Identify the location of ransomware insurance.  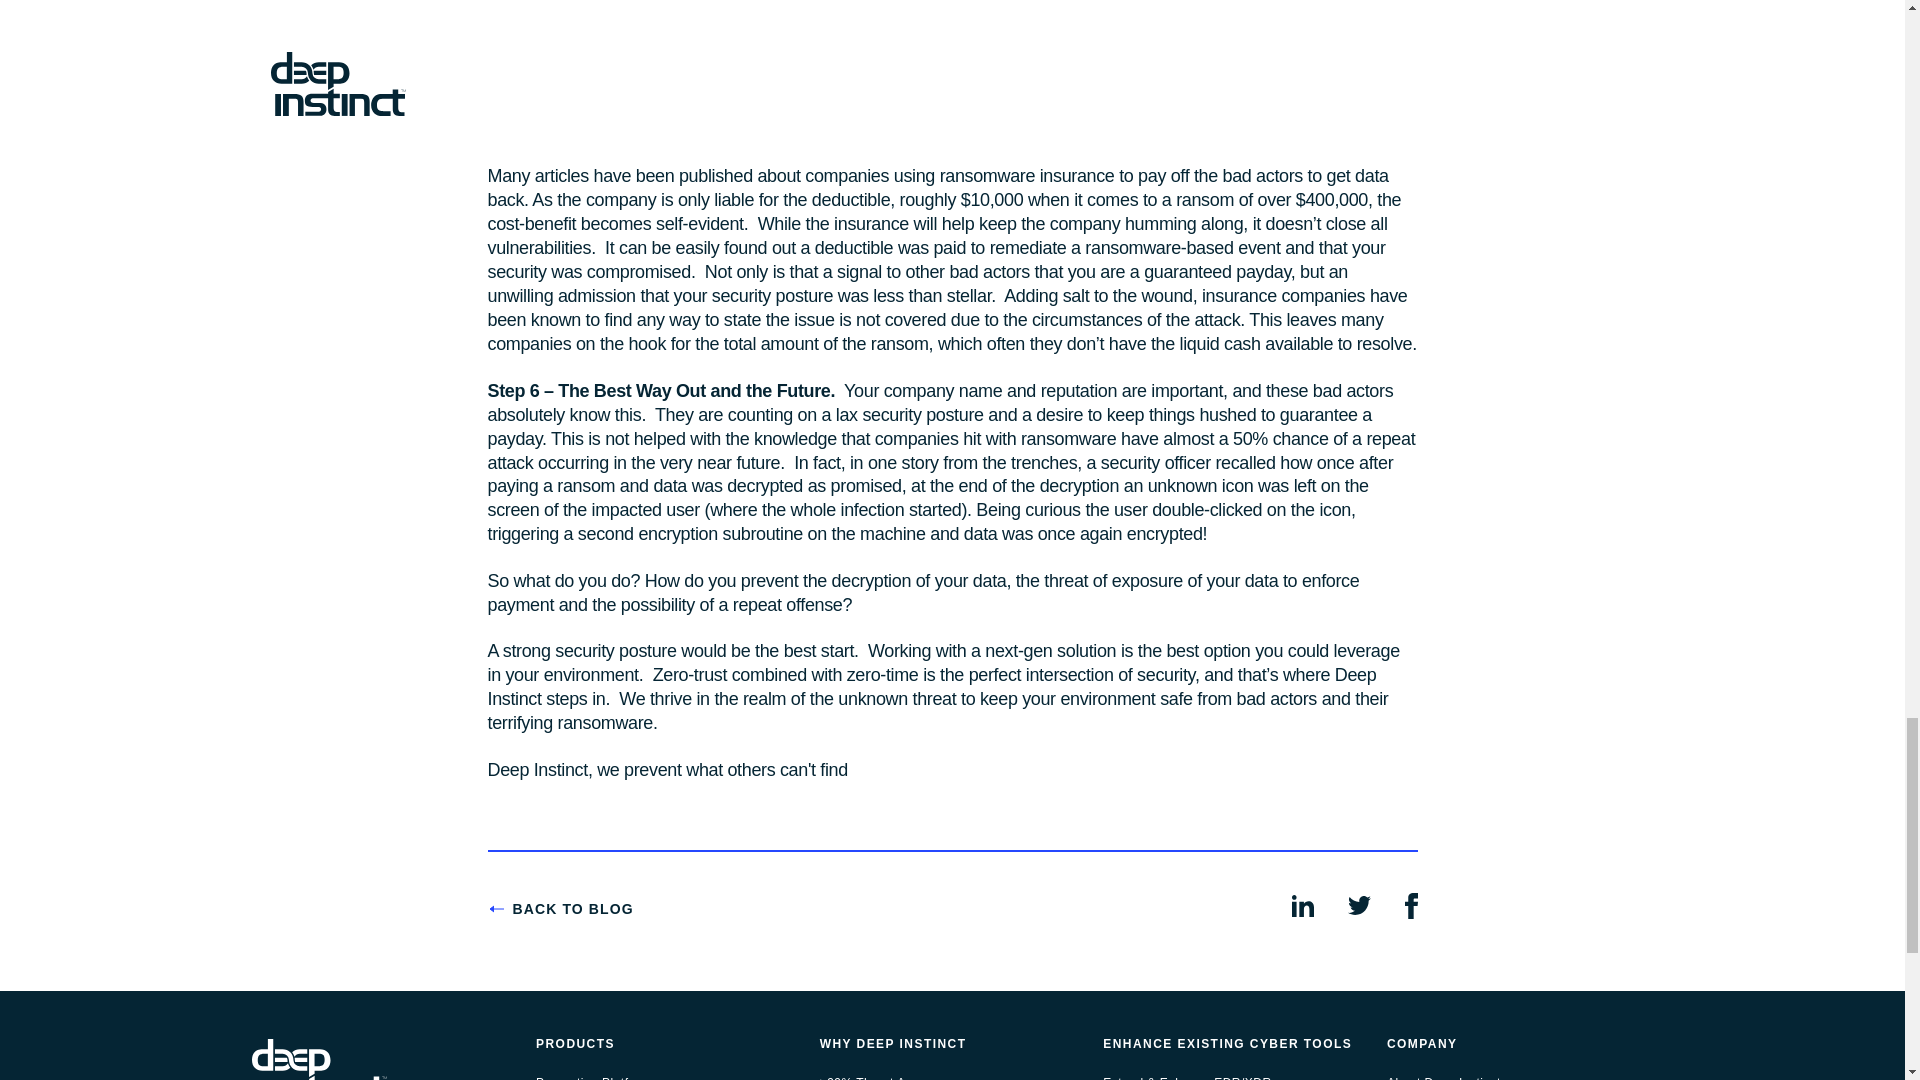
(729, 130).